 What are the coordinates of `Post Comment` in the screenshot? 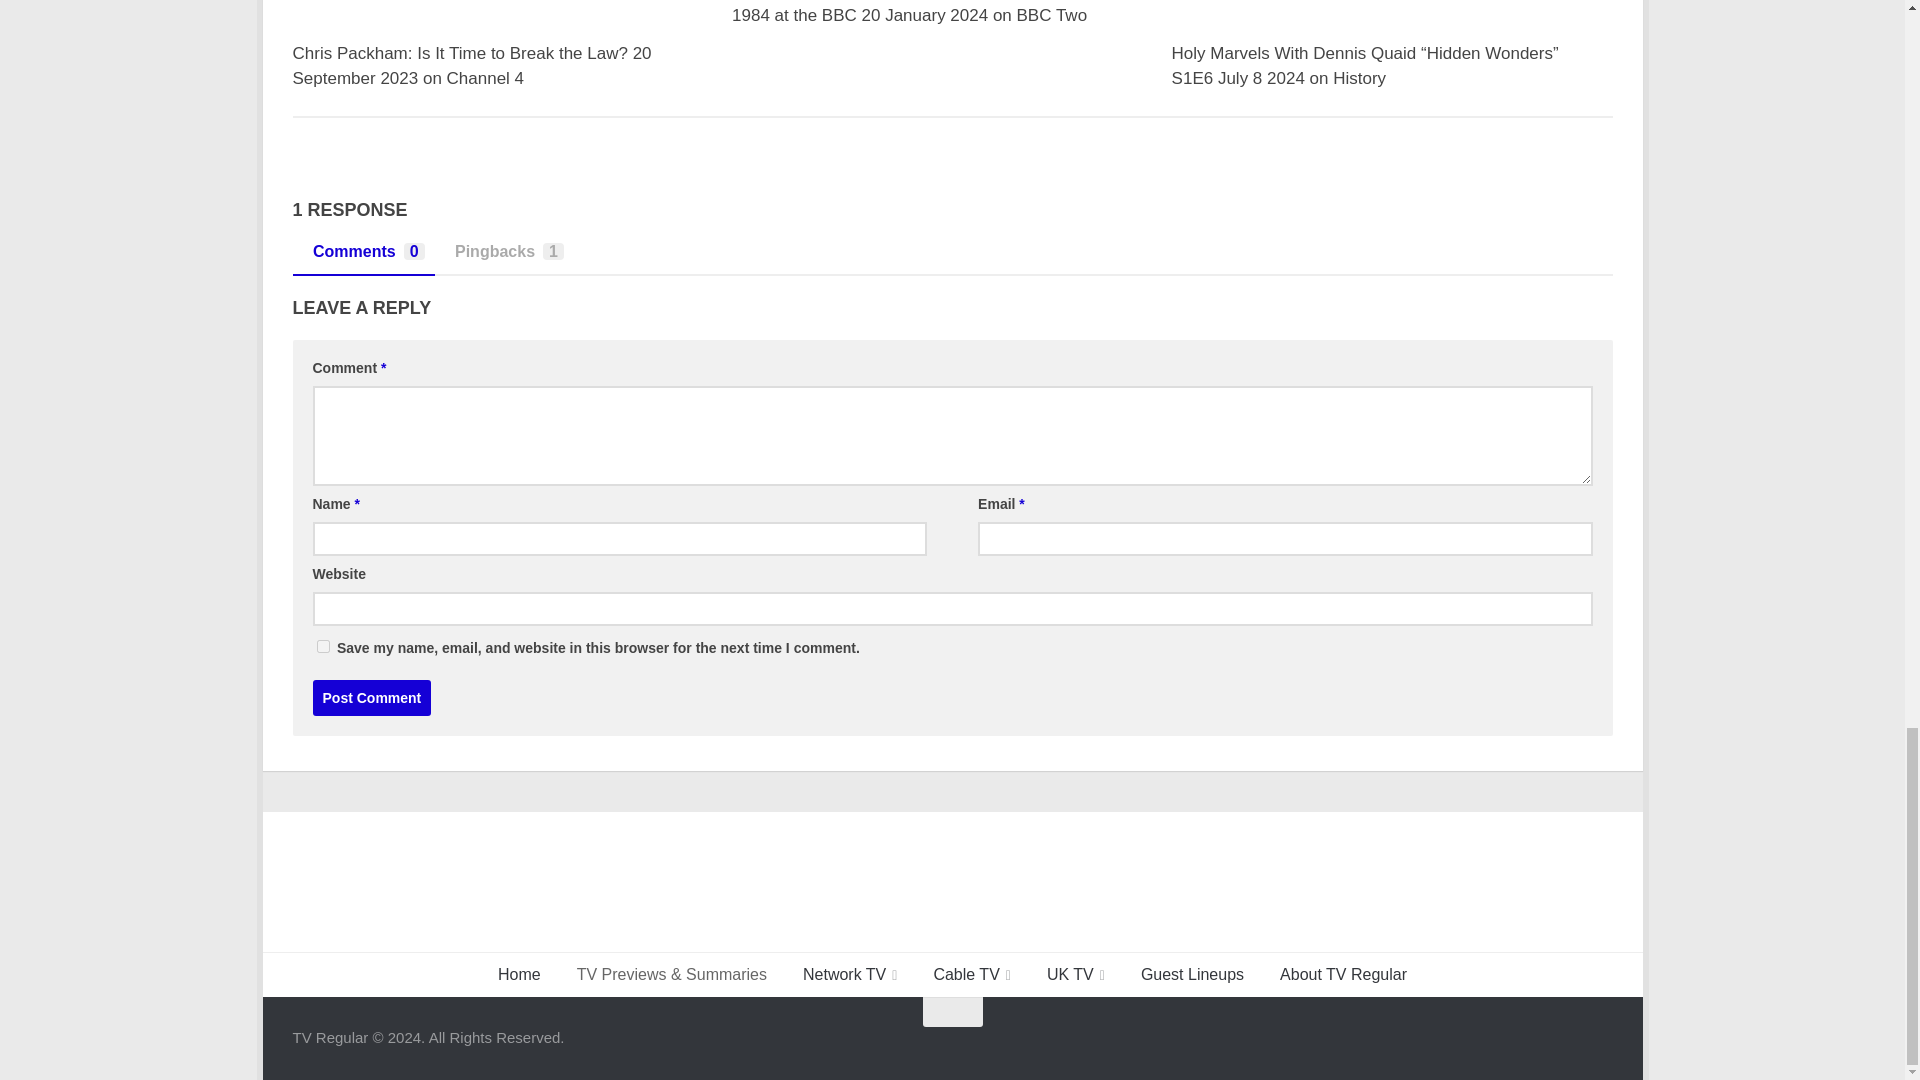 It's located at (370, 698).